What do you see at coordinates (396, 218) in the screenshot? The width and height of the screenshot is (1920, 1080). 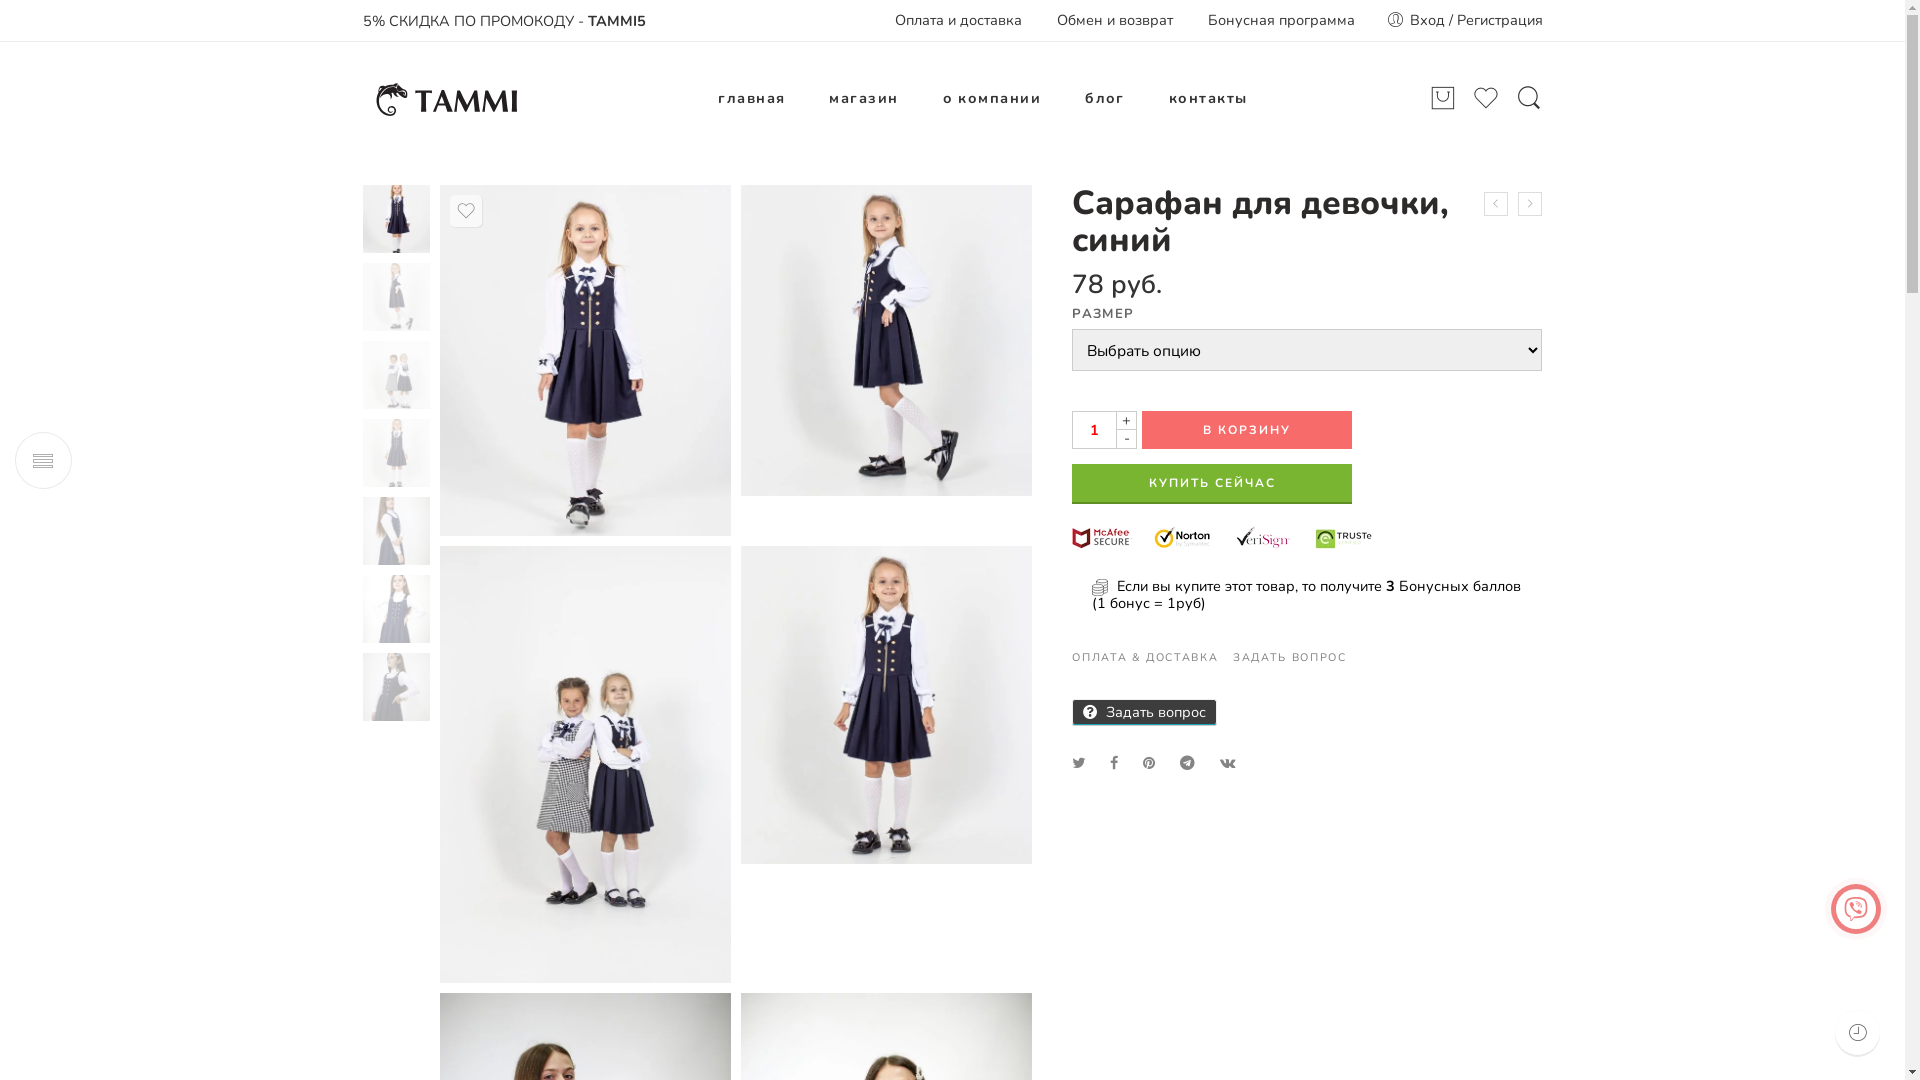 I see `001 (80)` at bounding box center [396, 218].